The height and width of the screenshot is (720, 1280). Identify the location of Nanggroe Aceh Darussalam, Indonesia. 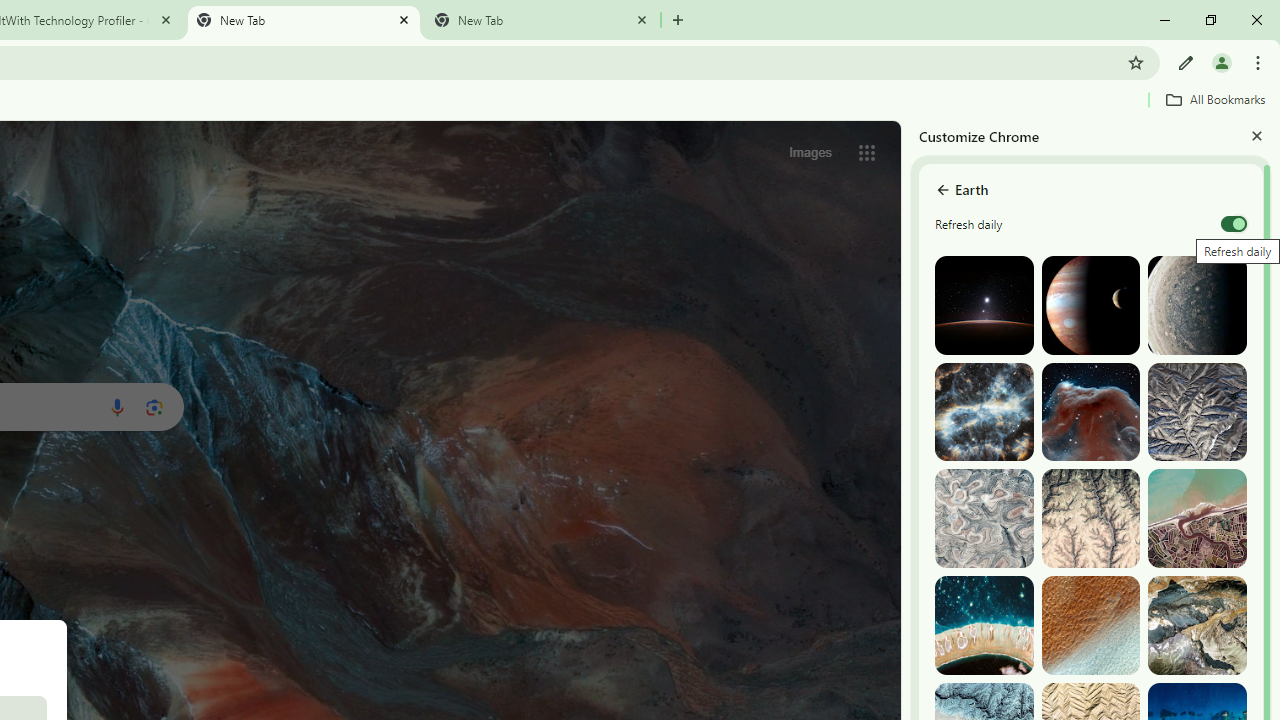
(1197, 518).